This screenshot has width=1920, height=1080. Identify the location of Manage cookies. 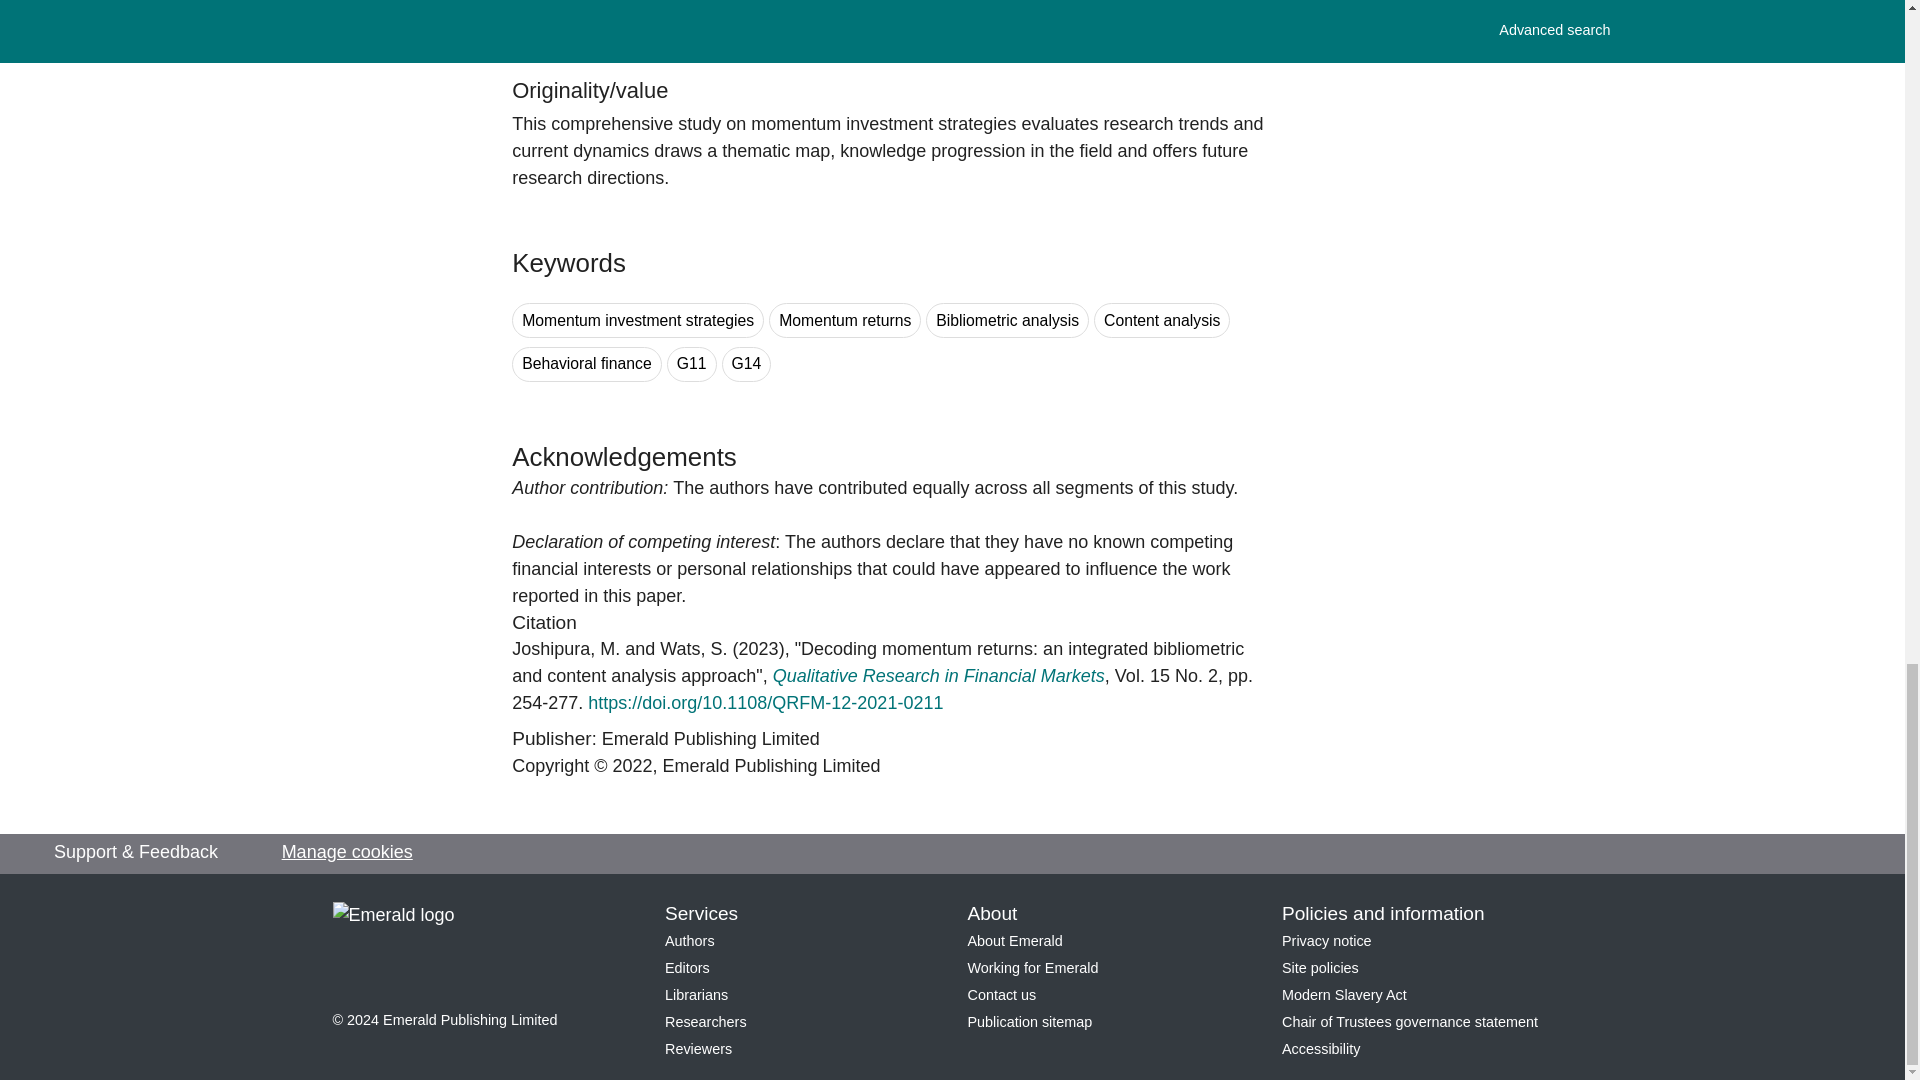
(347, 852).